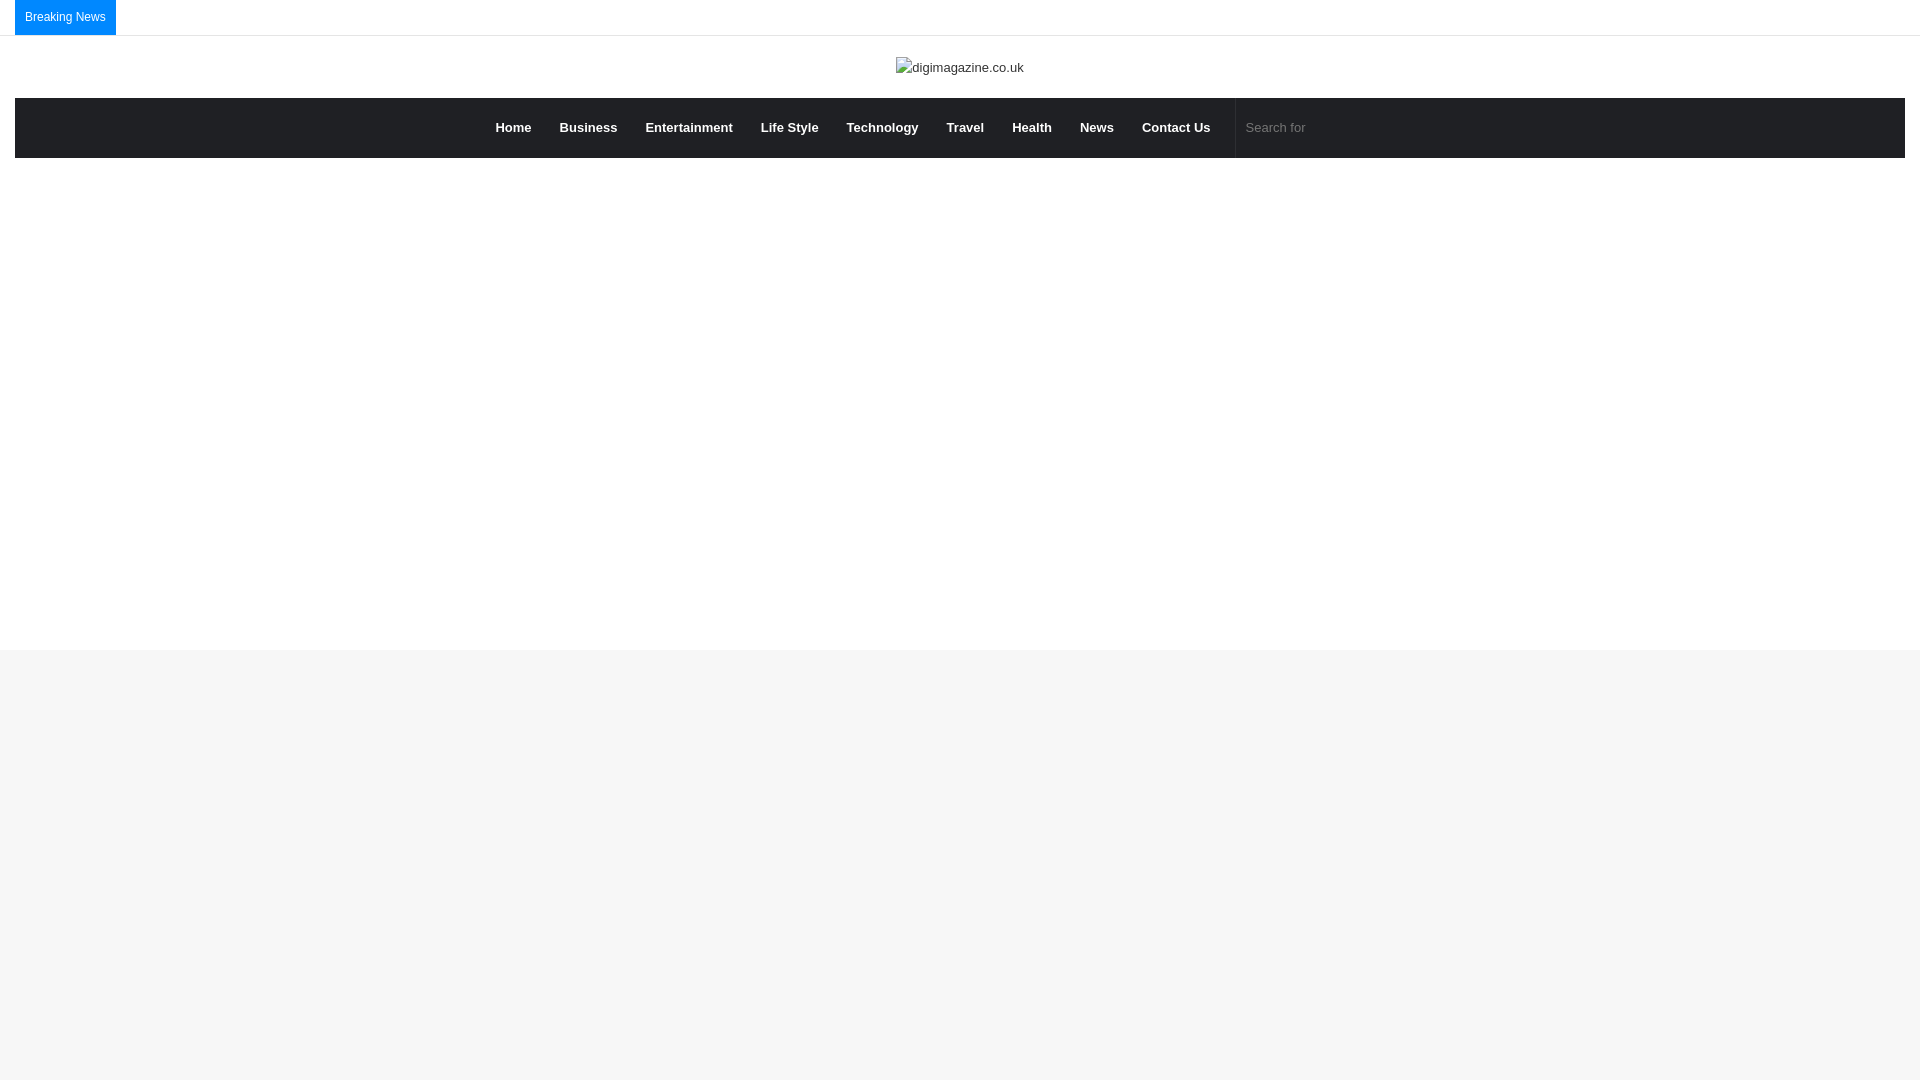 This screenshot has width=1920, height=1080. Describe the element at coordinates (513, 128) in the screenshot. I see `Home` at that location.